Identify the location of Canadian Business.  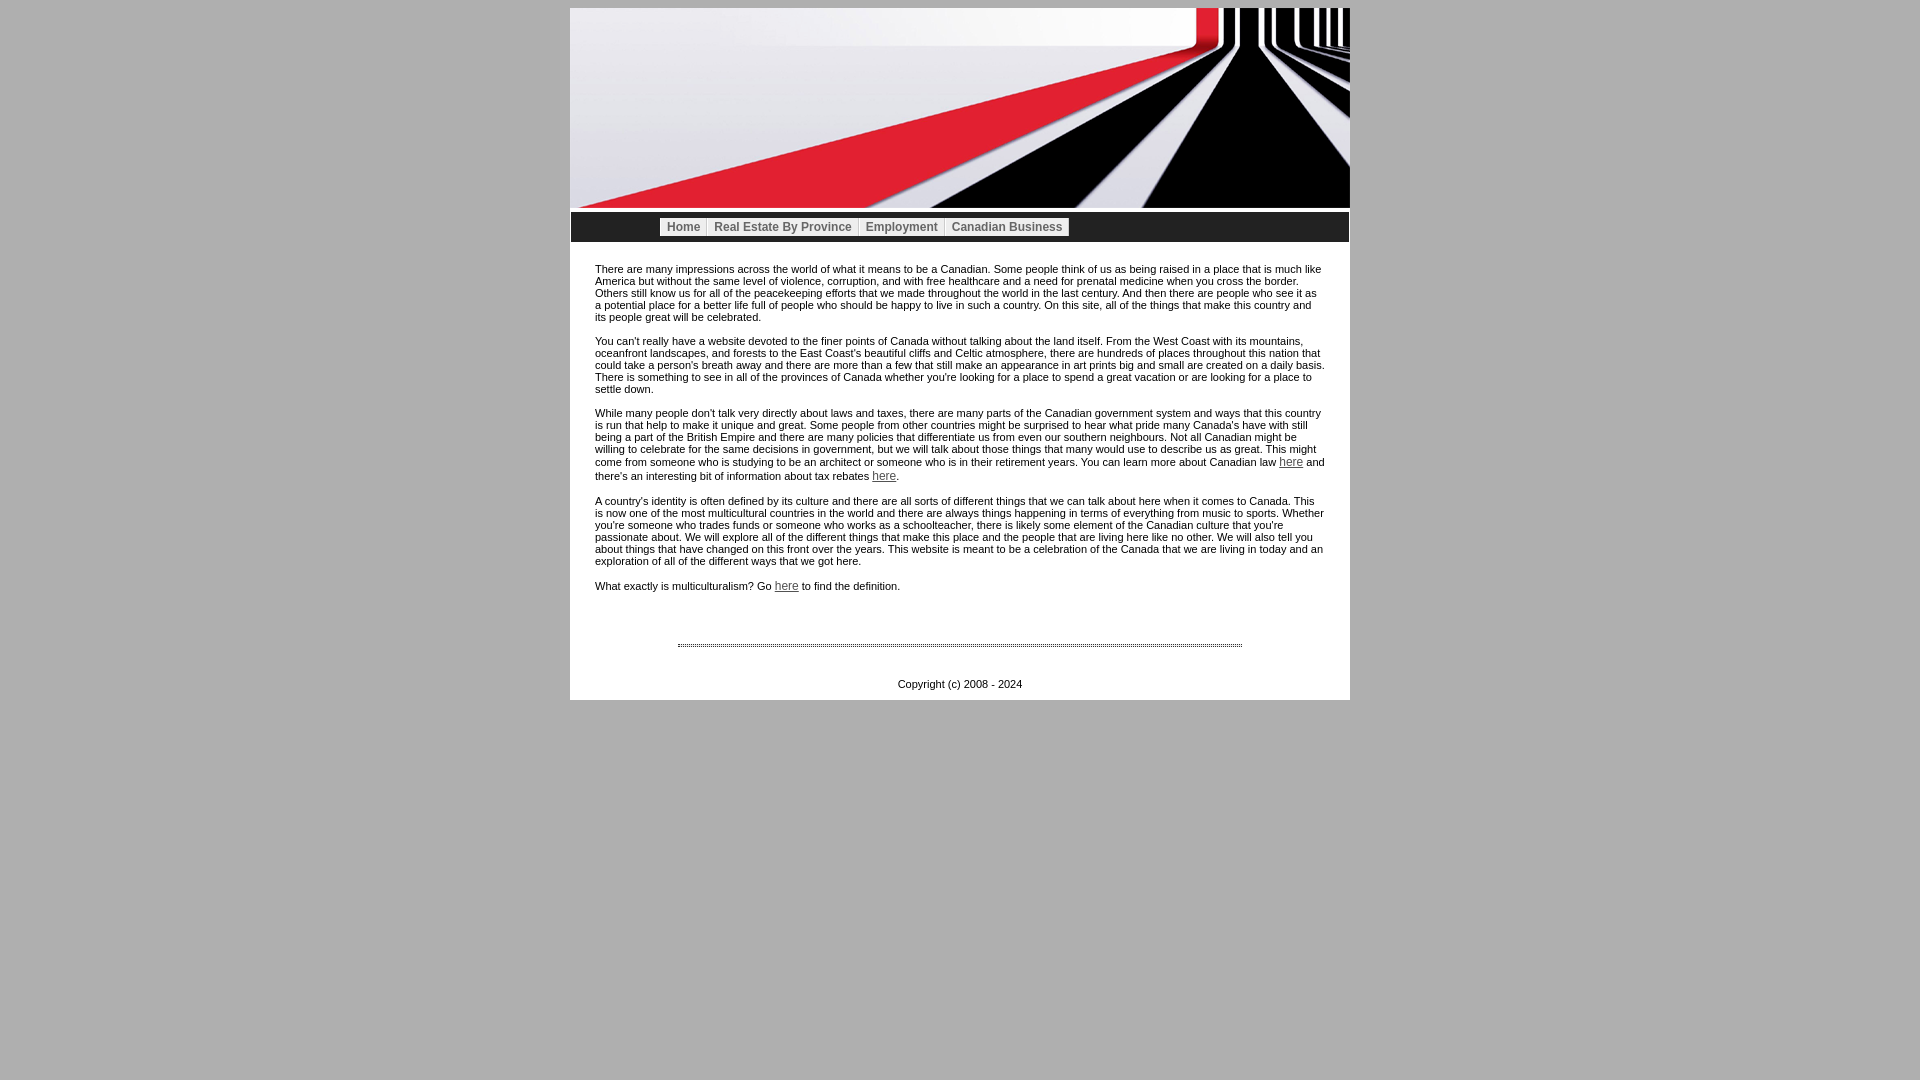
(1006, 227).